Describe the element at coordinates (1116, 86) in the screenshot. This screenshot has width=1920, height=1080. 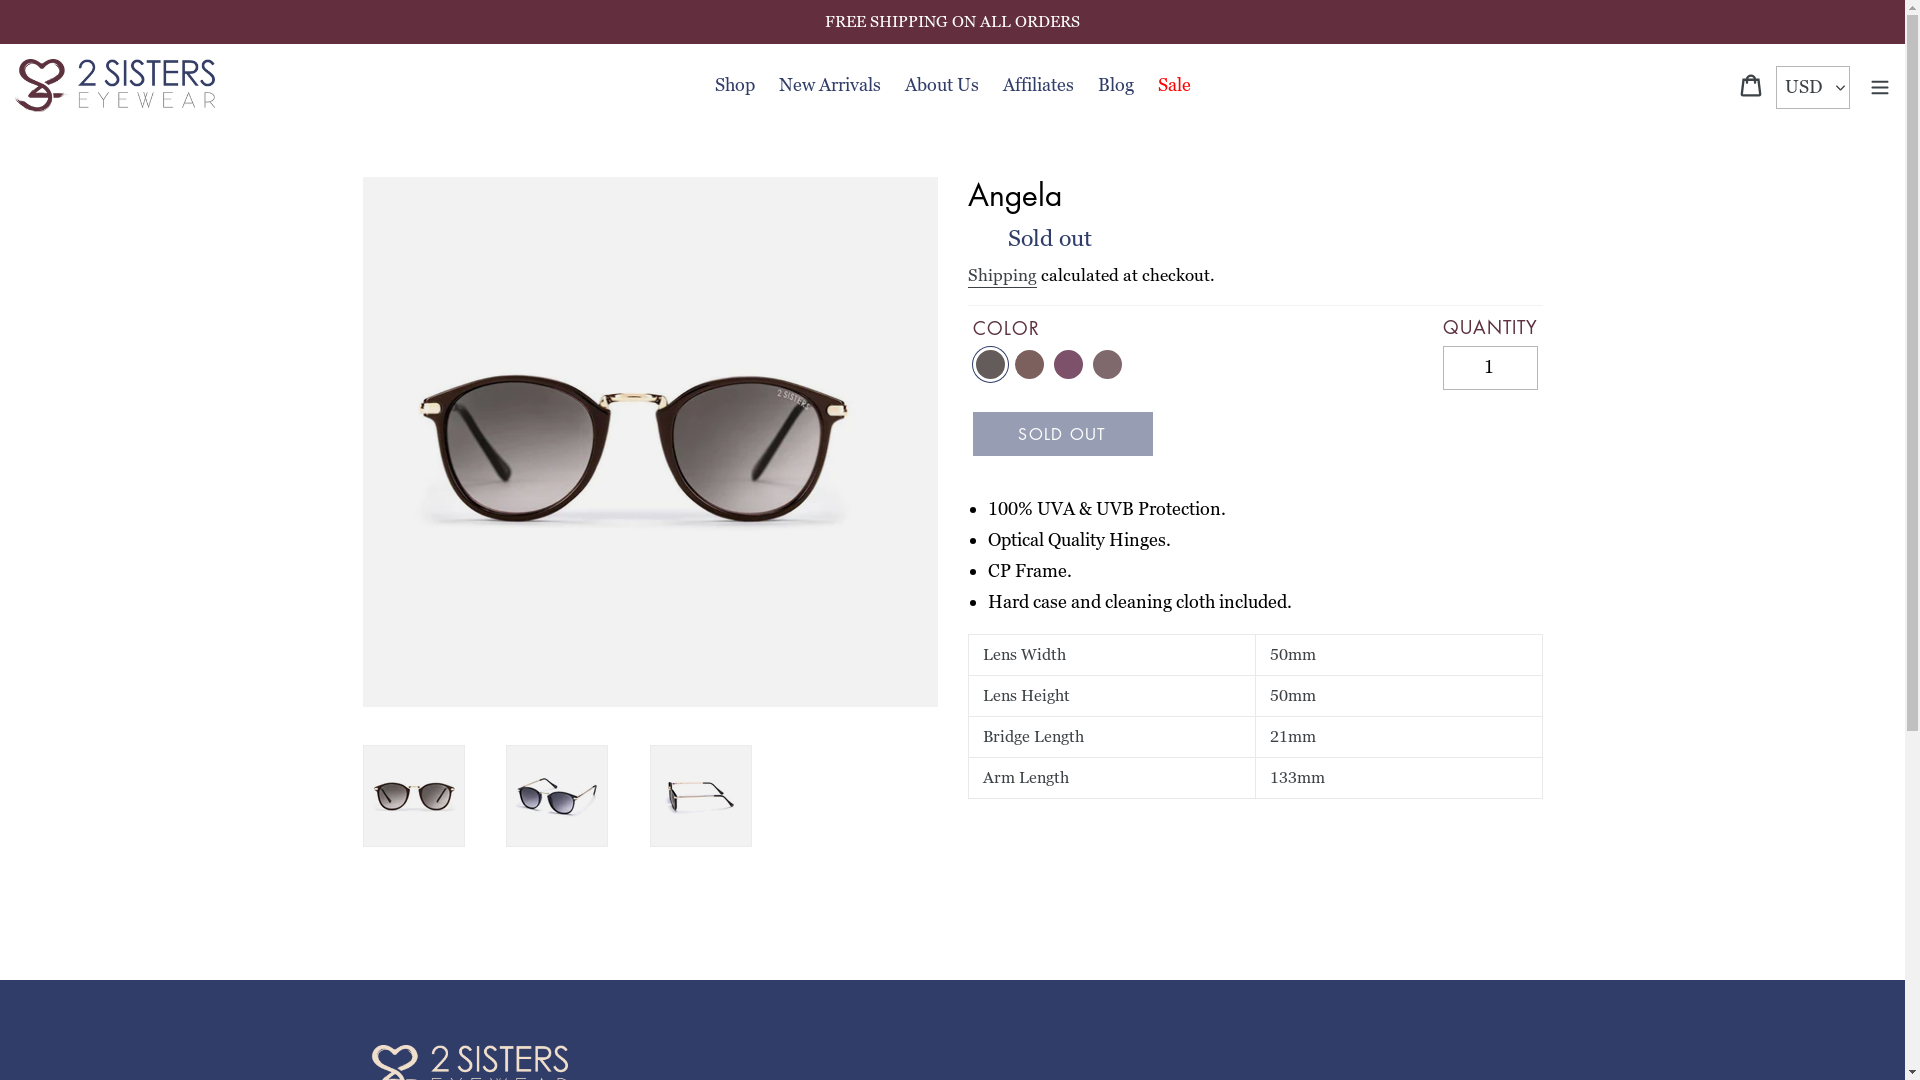
I see `Blog` at that location.